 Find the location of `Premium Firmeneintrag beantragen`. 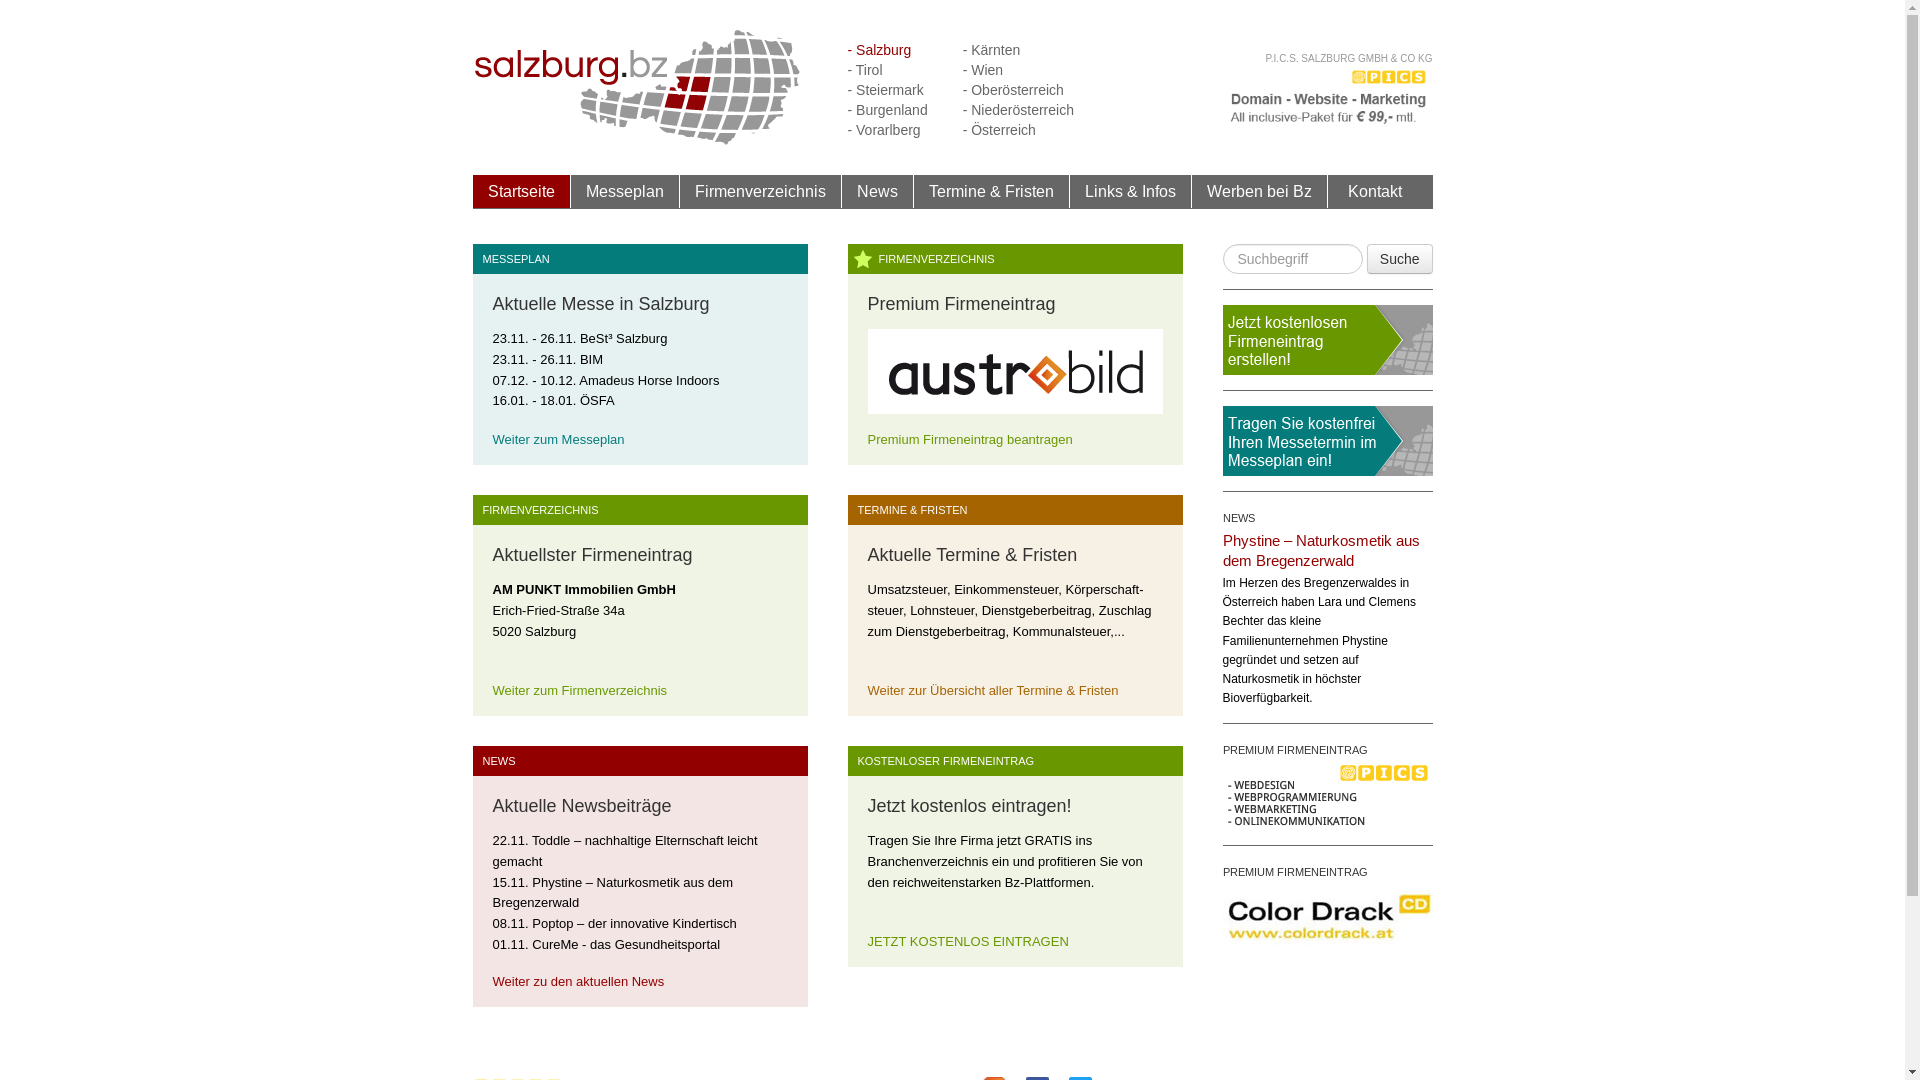

Premium Firmeneintrag beantragen is located at coordinates (970, 439).